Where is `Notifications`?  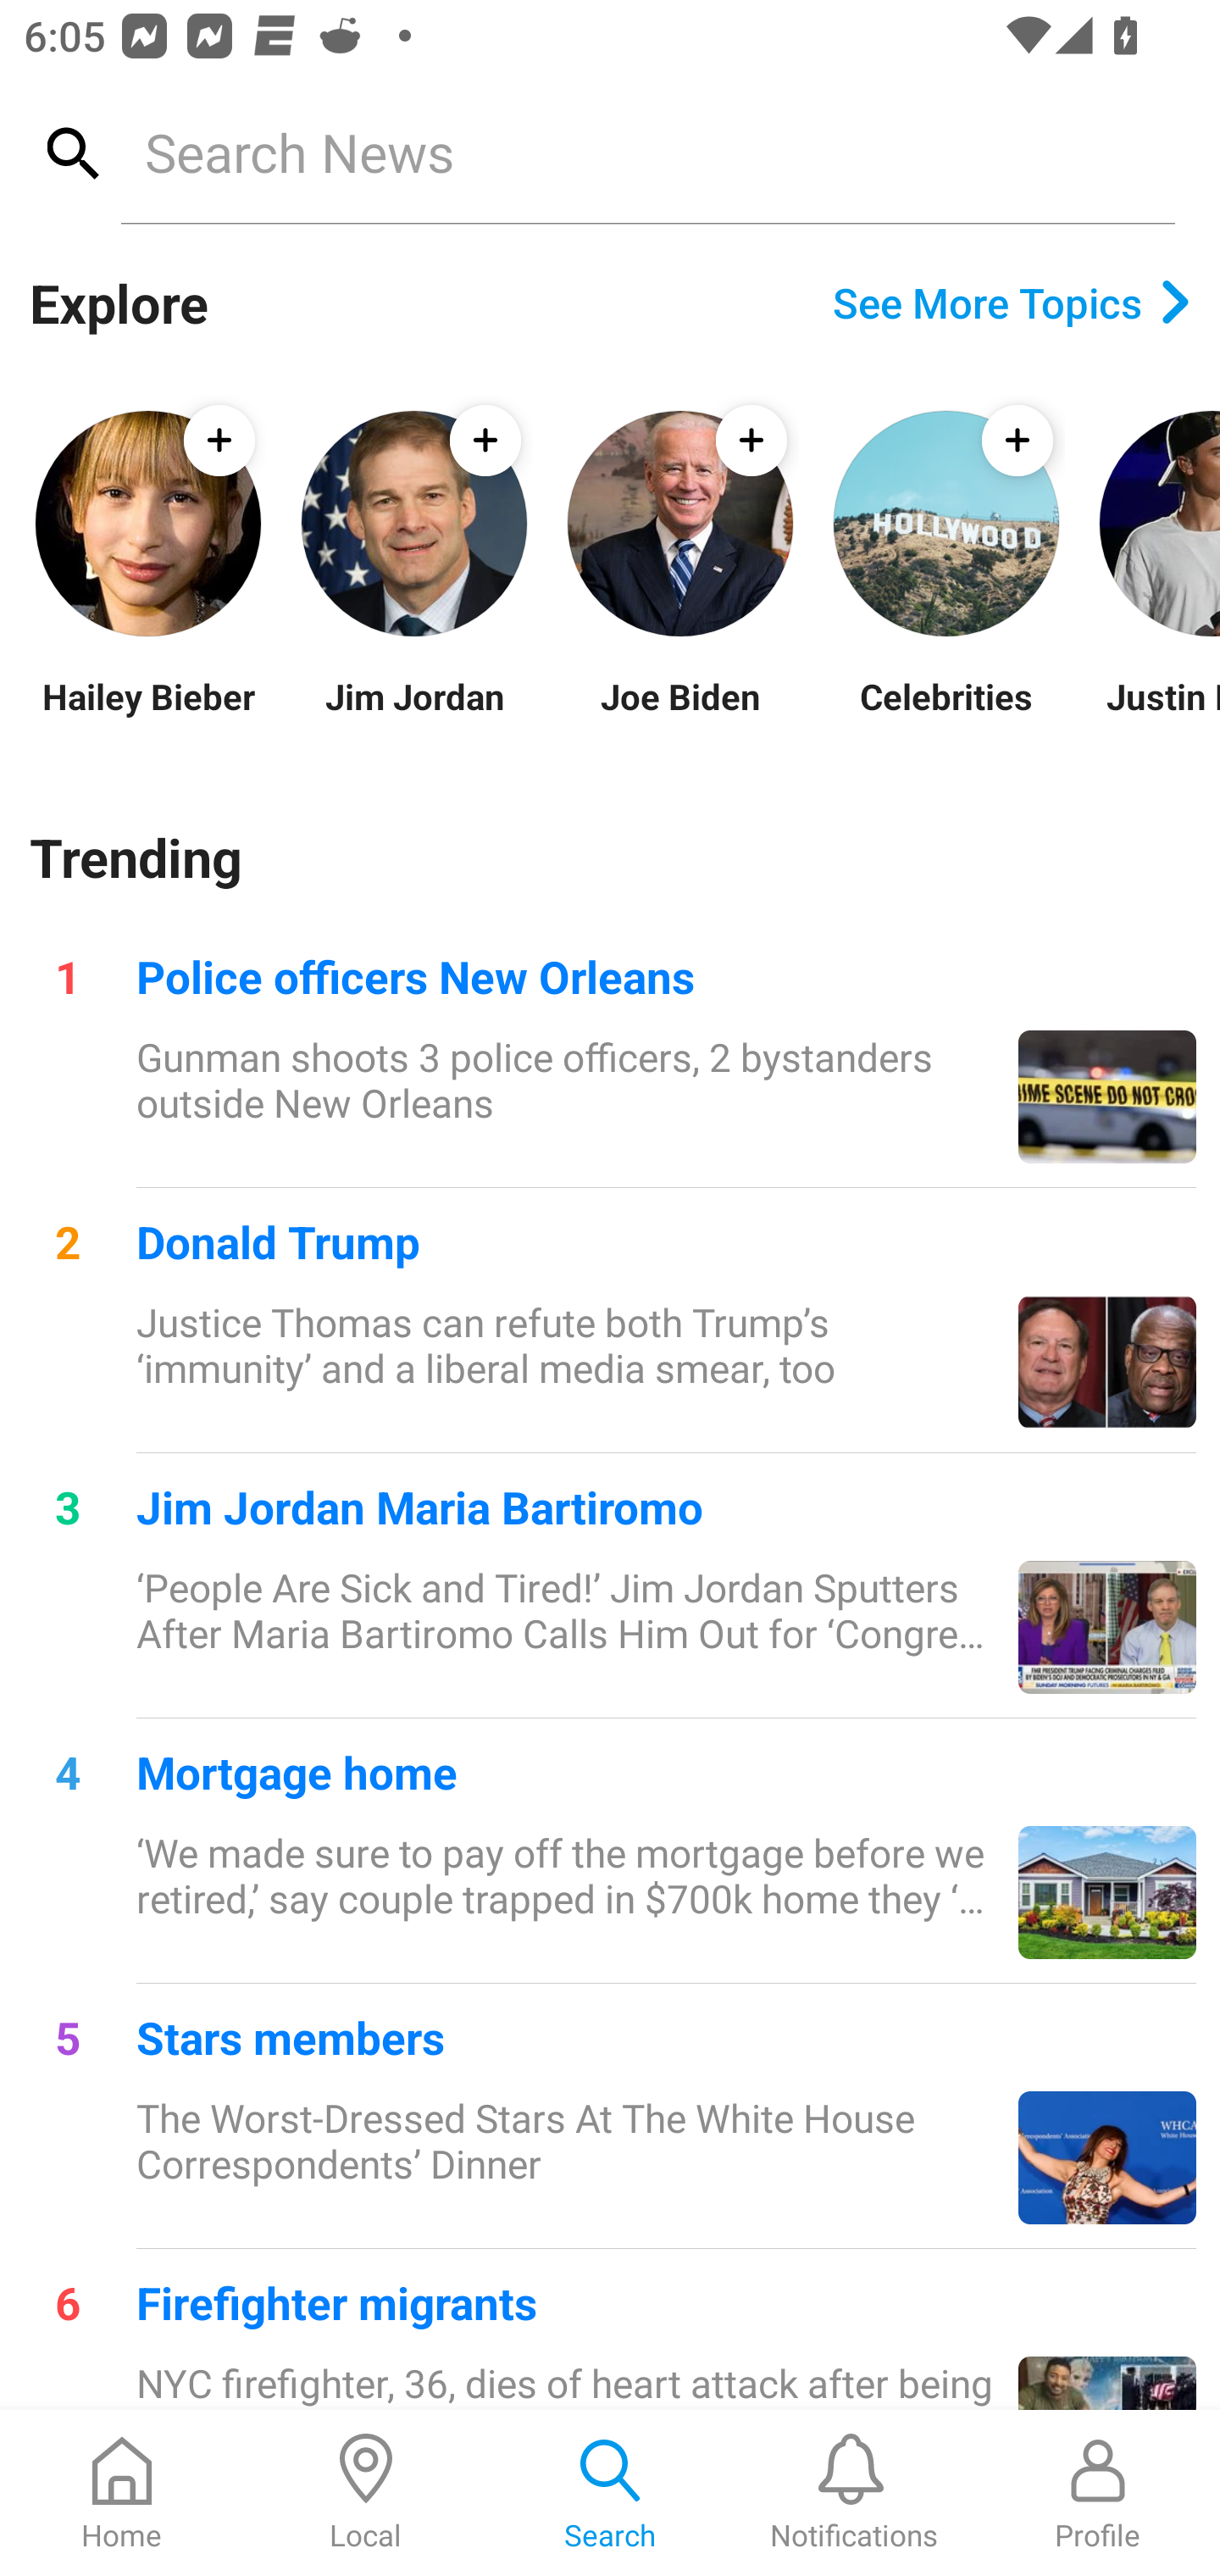
Notifications is located at coordinates (854, 2493).